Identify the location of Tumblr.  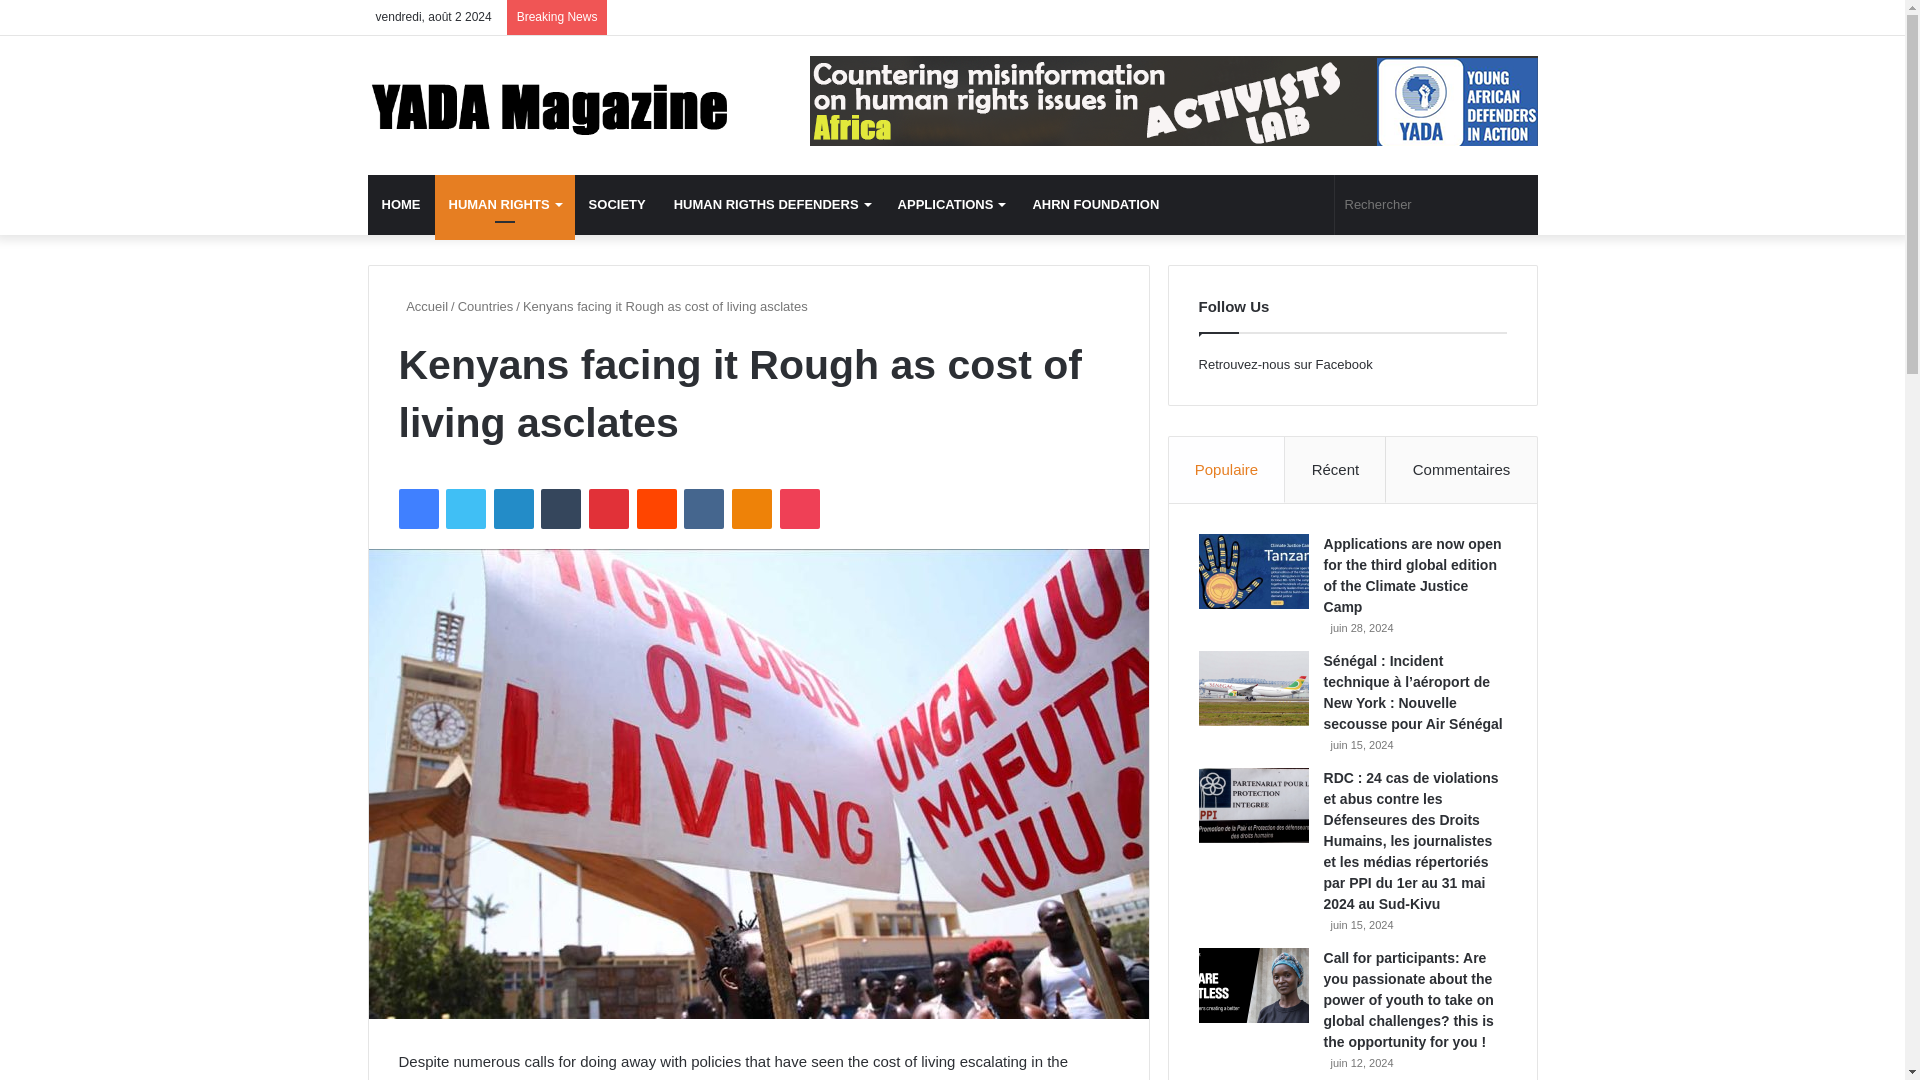
(561, 509).